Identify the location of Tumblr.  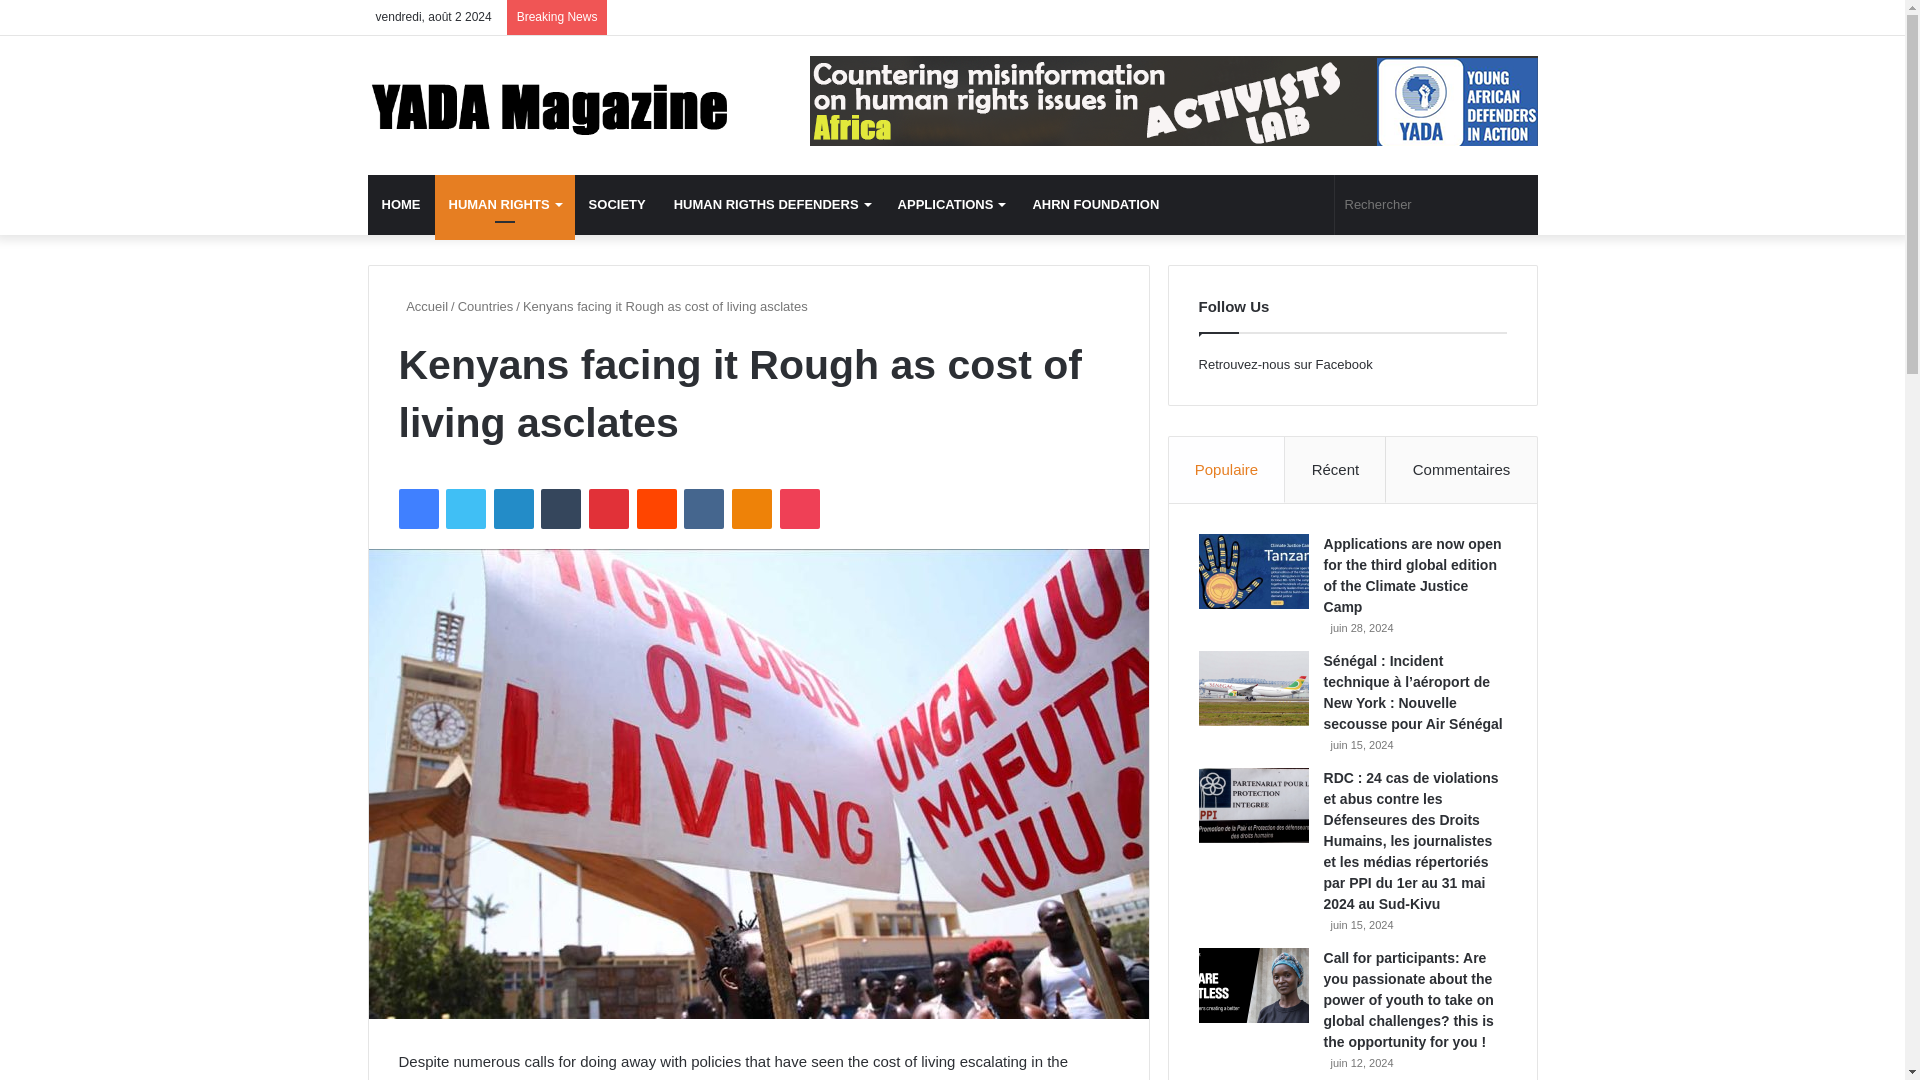
(561, 509).